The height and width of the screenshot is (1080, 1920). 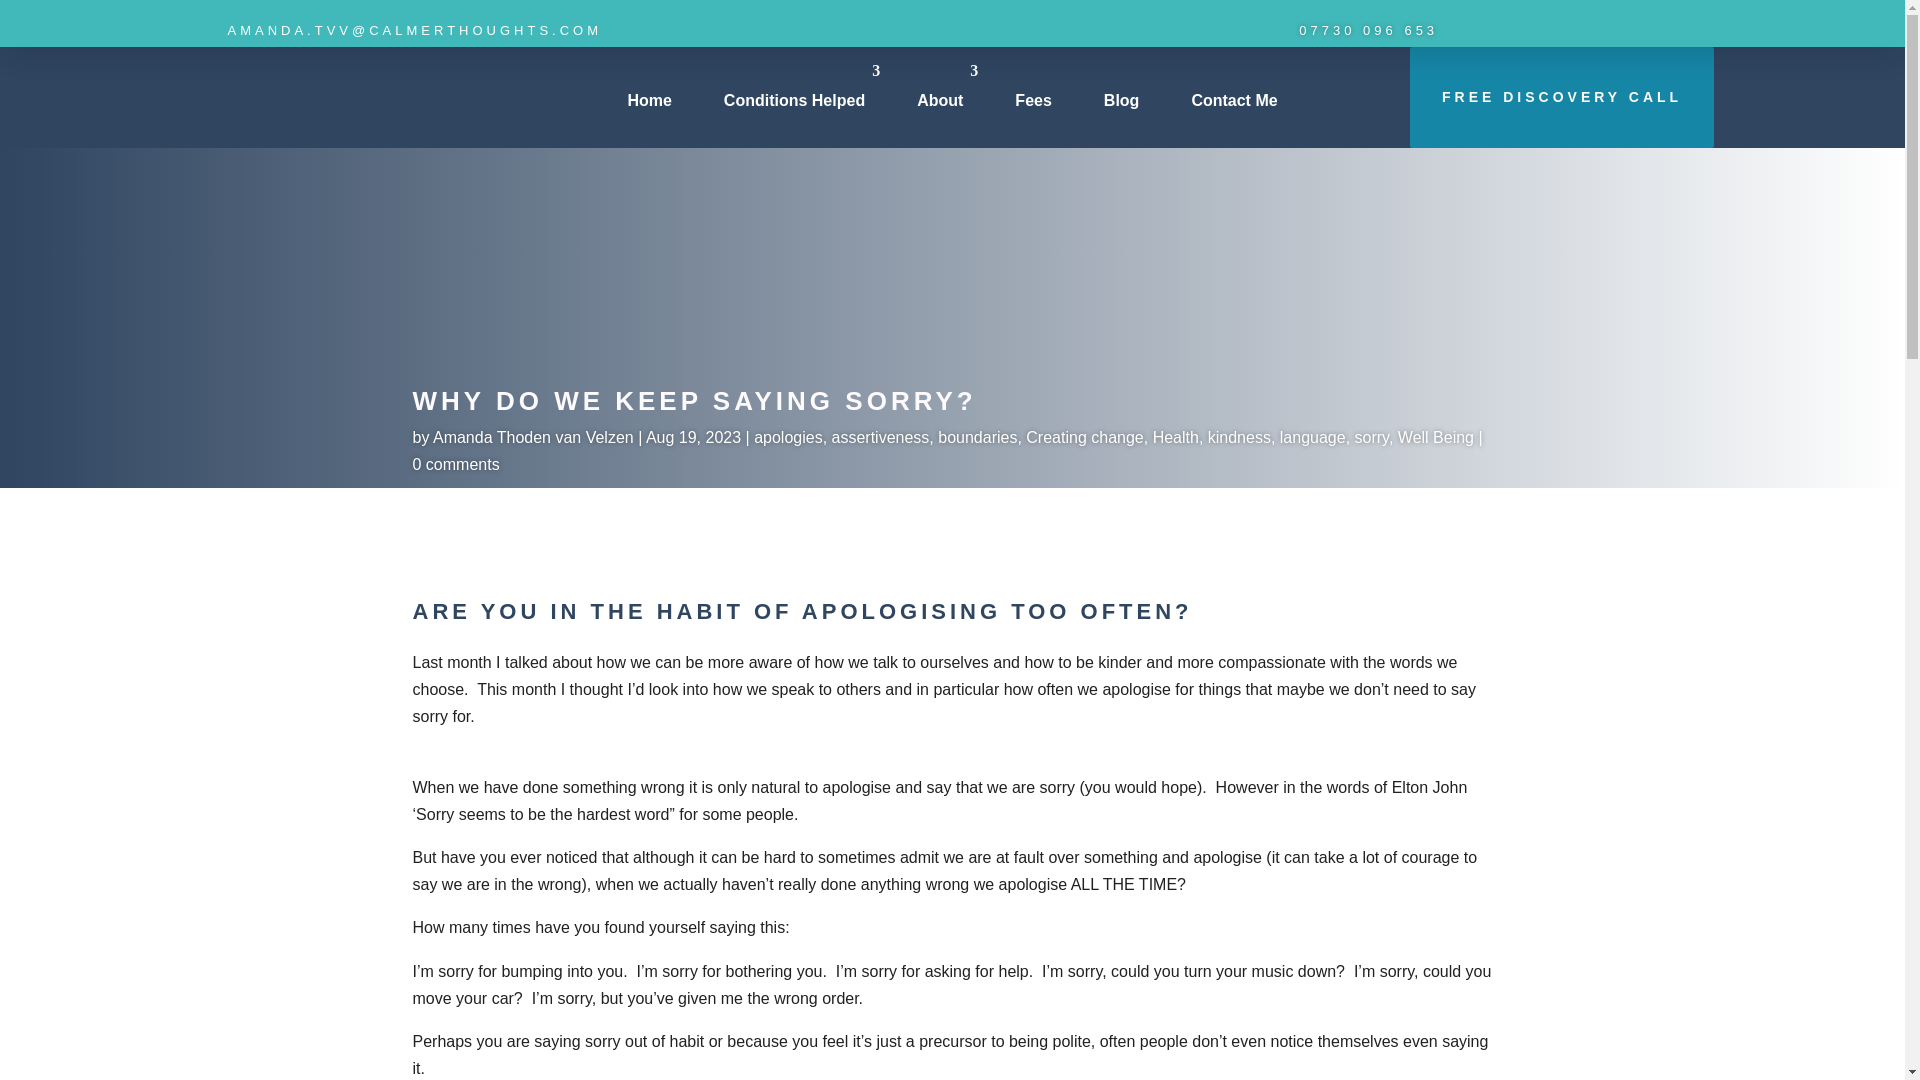 What do you see at coordinates (1372, 437) in the screenshot?
I see `sorry` at bounding box center [1372, 437].